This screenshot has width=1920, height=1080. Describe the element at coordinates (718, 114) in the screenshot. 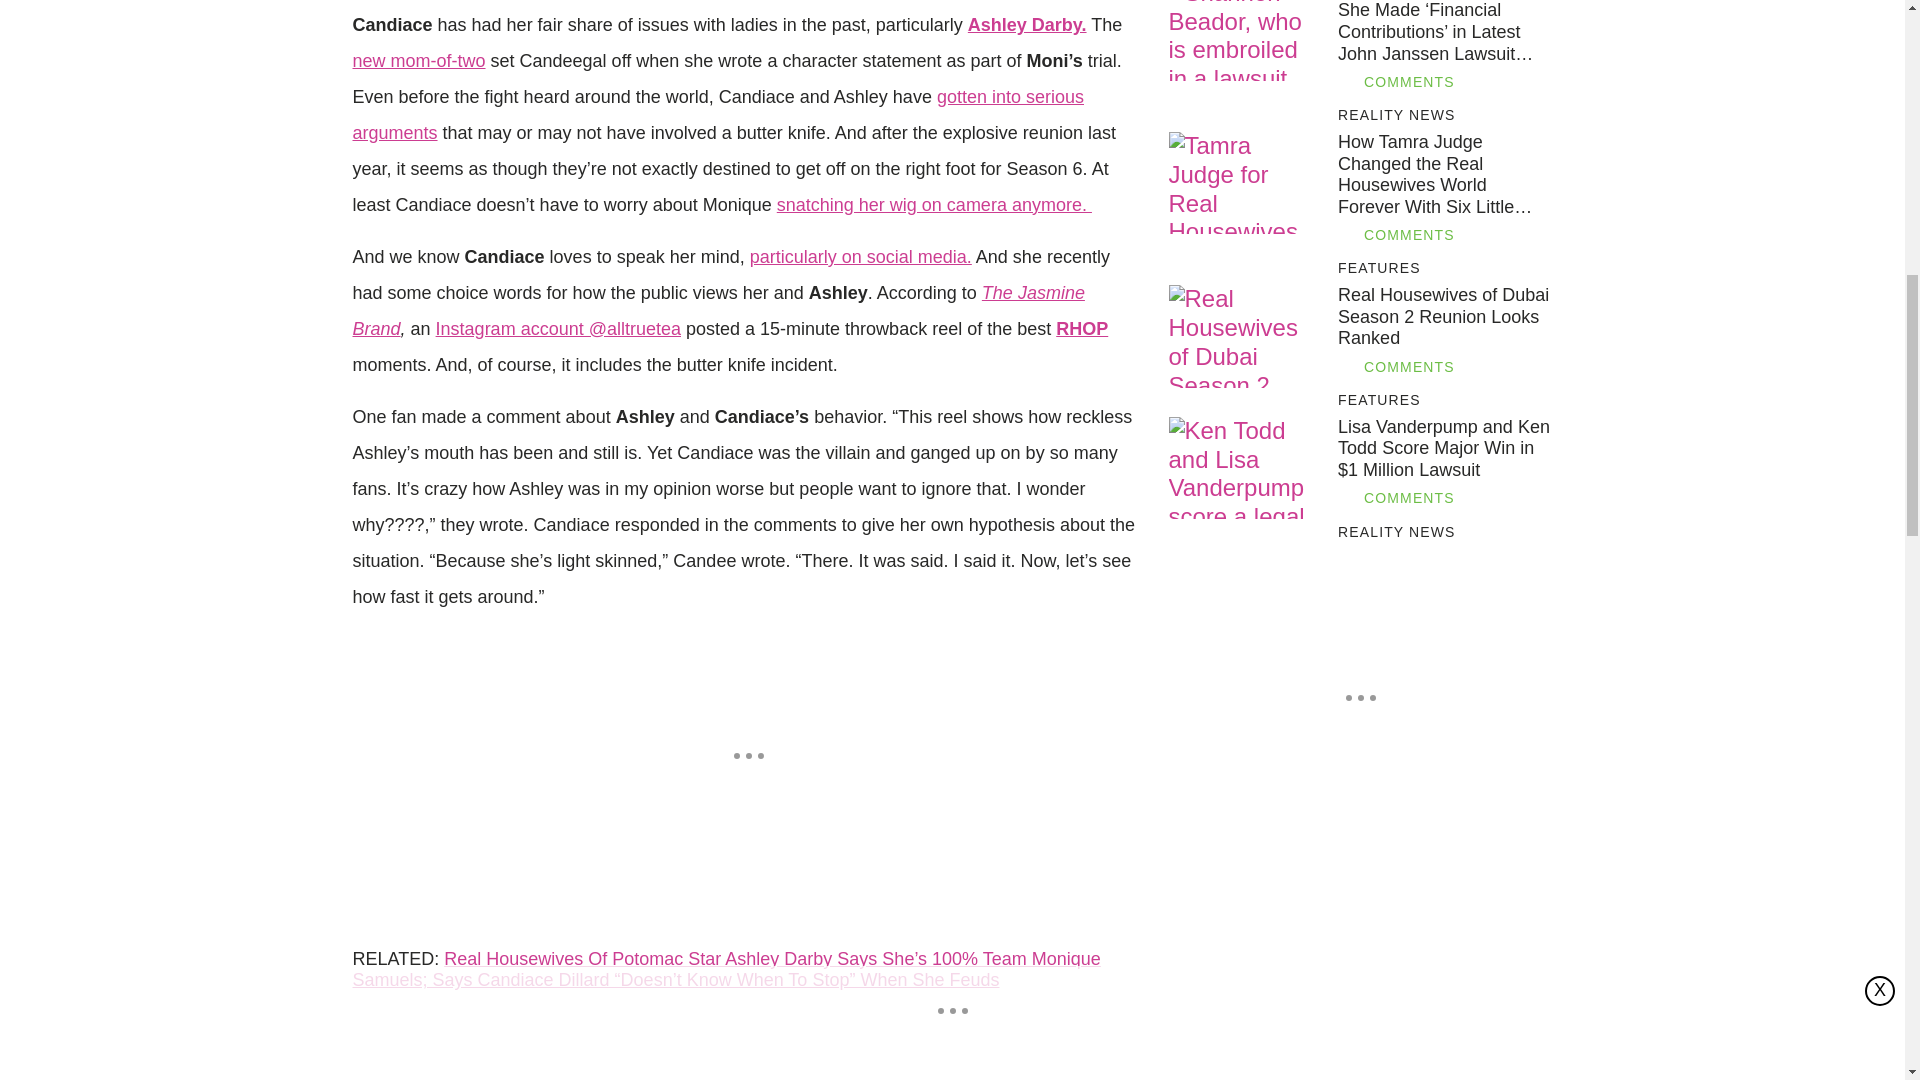

I see `gotten into serious arguments` at that location.